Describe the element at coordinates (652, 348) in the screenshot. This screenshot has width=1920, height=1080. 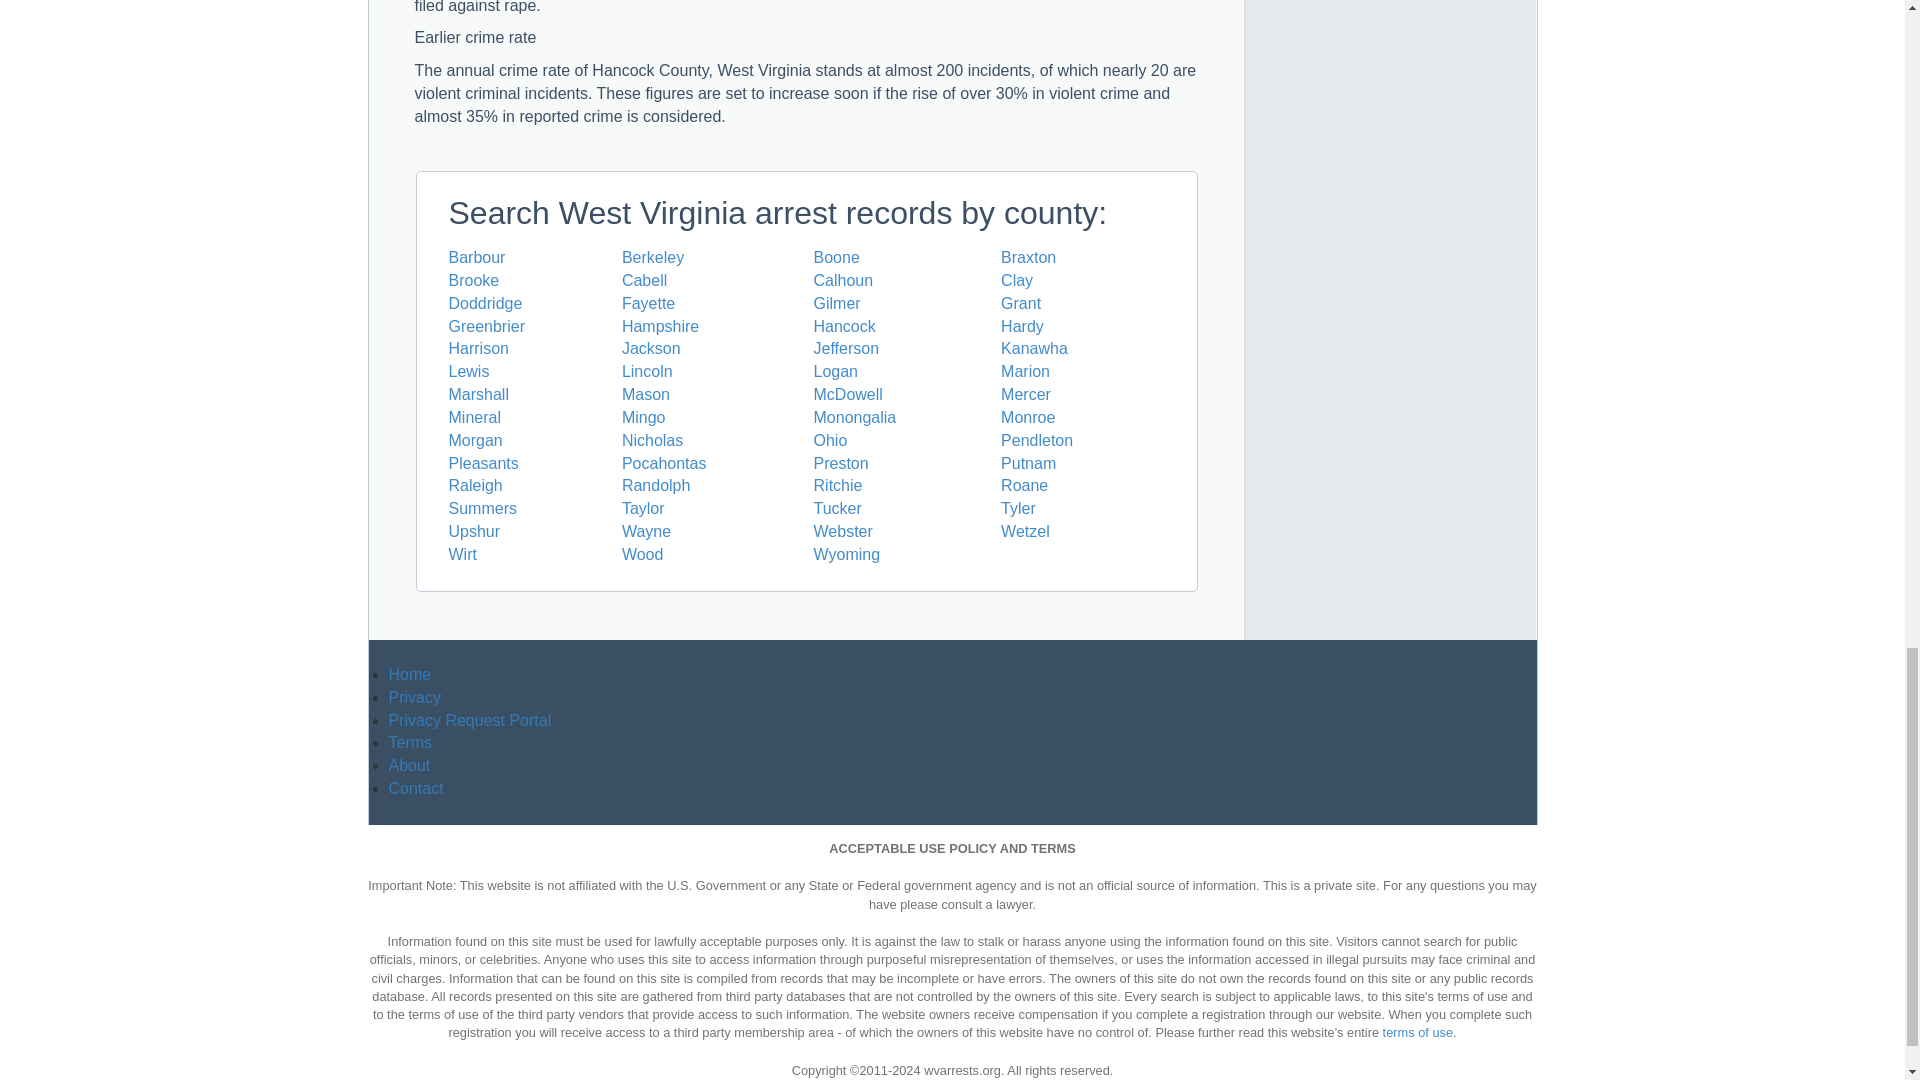
I see `Jackson` at that location.